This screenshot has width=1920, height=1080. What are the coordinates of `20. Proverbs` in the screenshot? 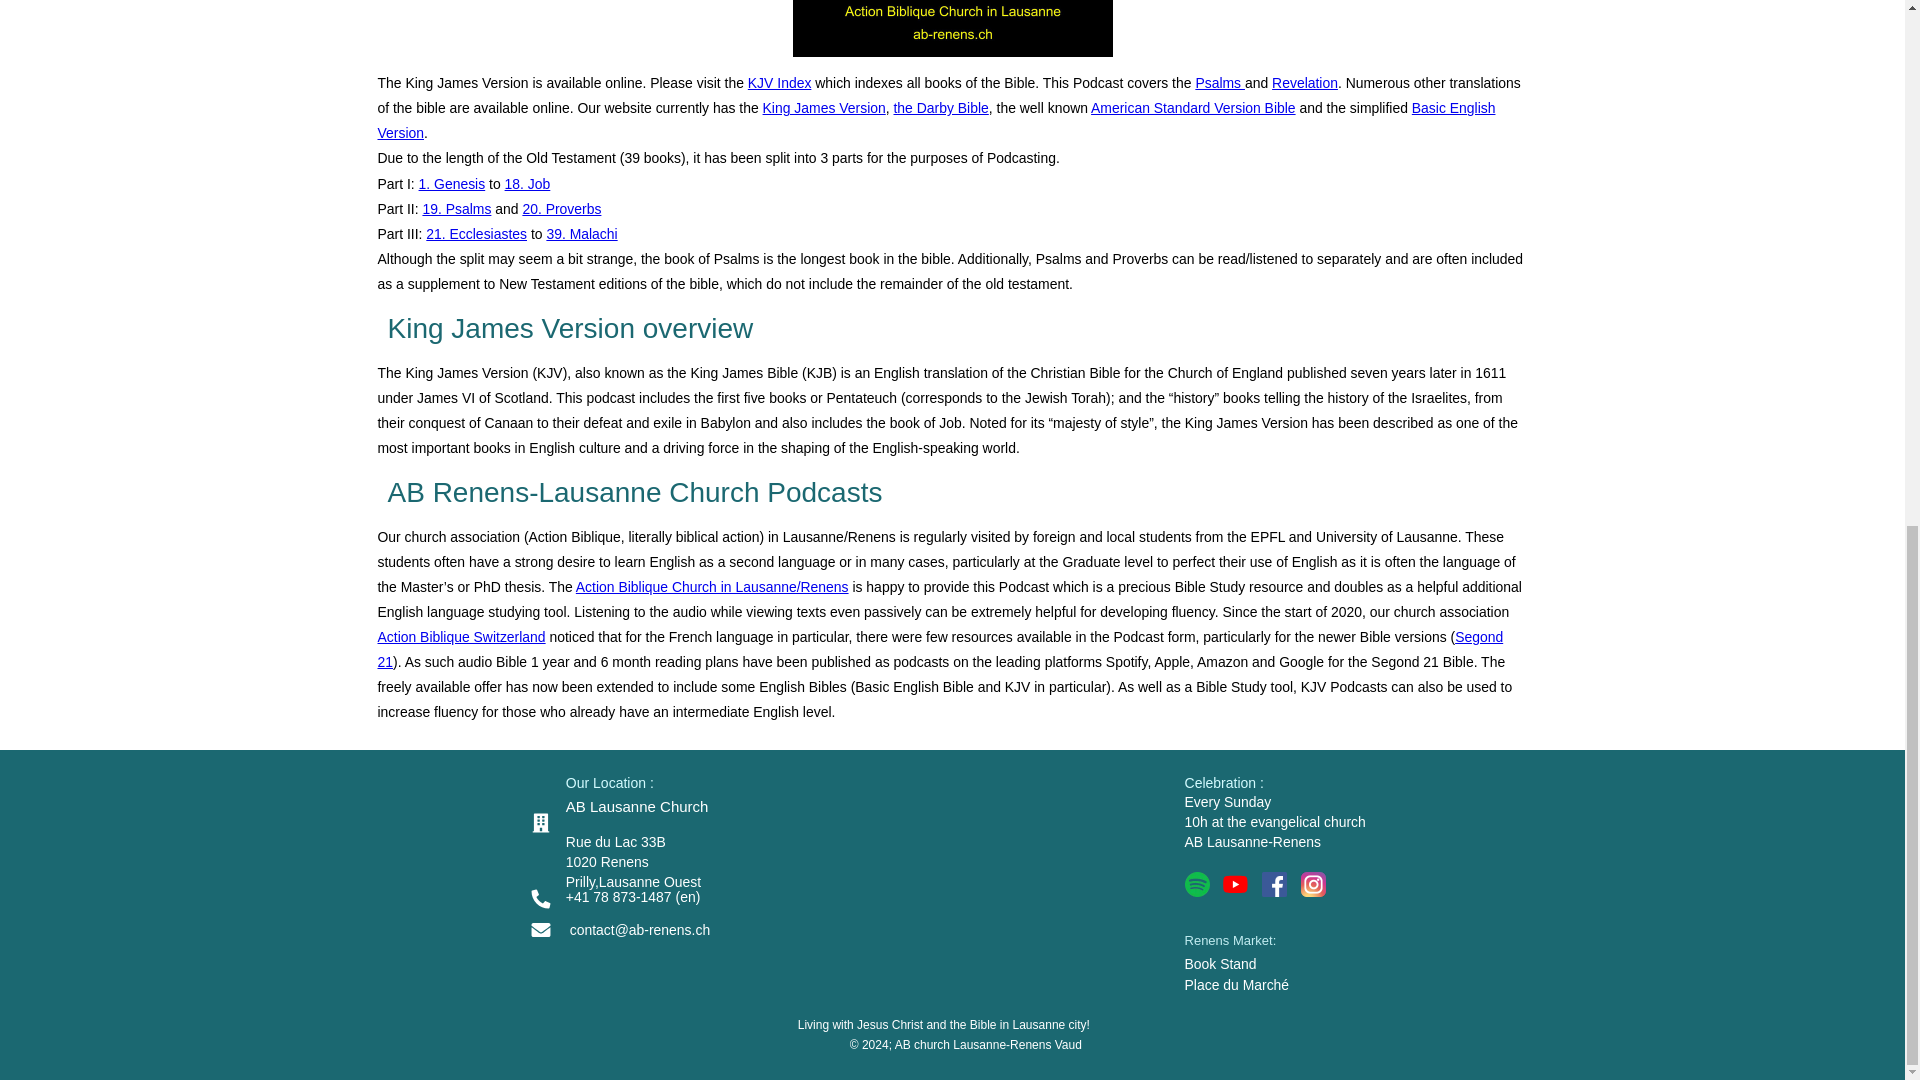 It's located at (561, 208).